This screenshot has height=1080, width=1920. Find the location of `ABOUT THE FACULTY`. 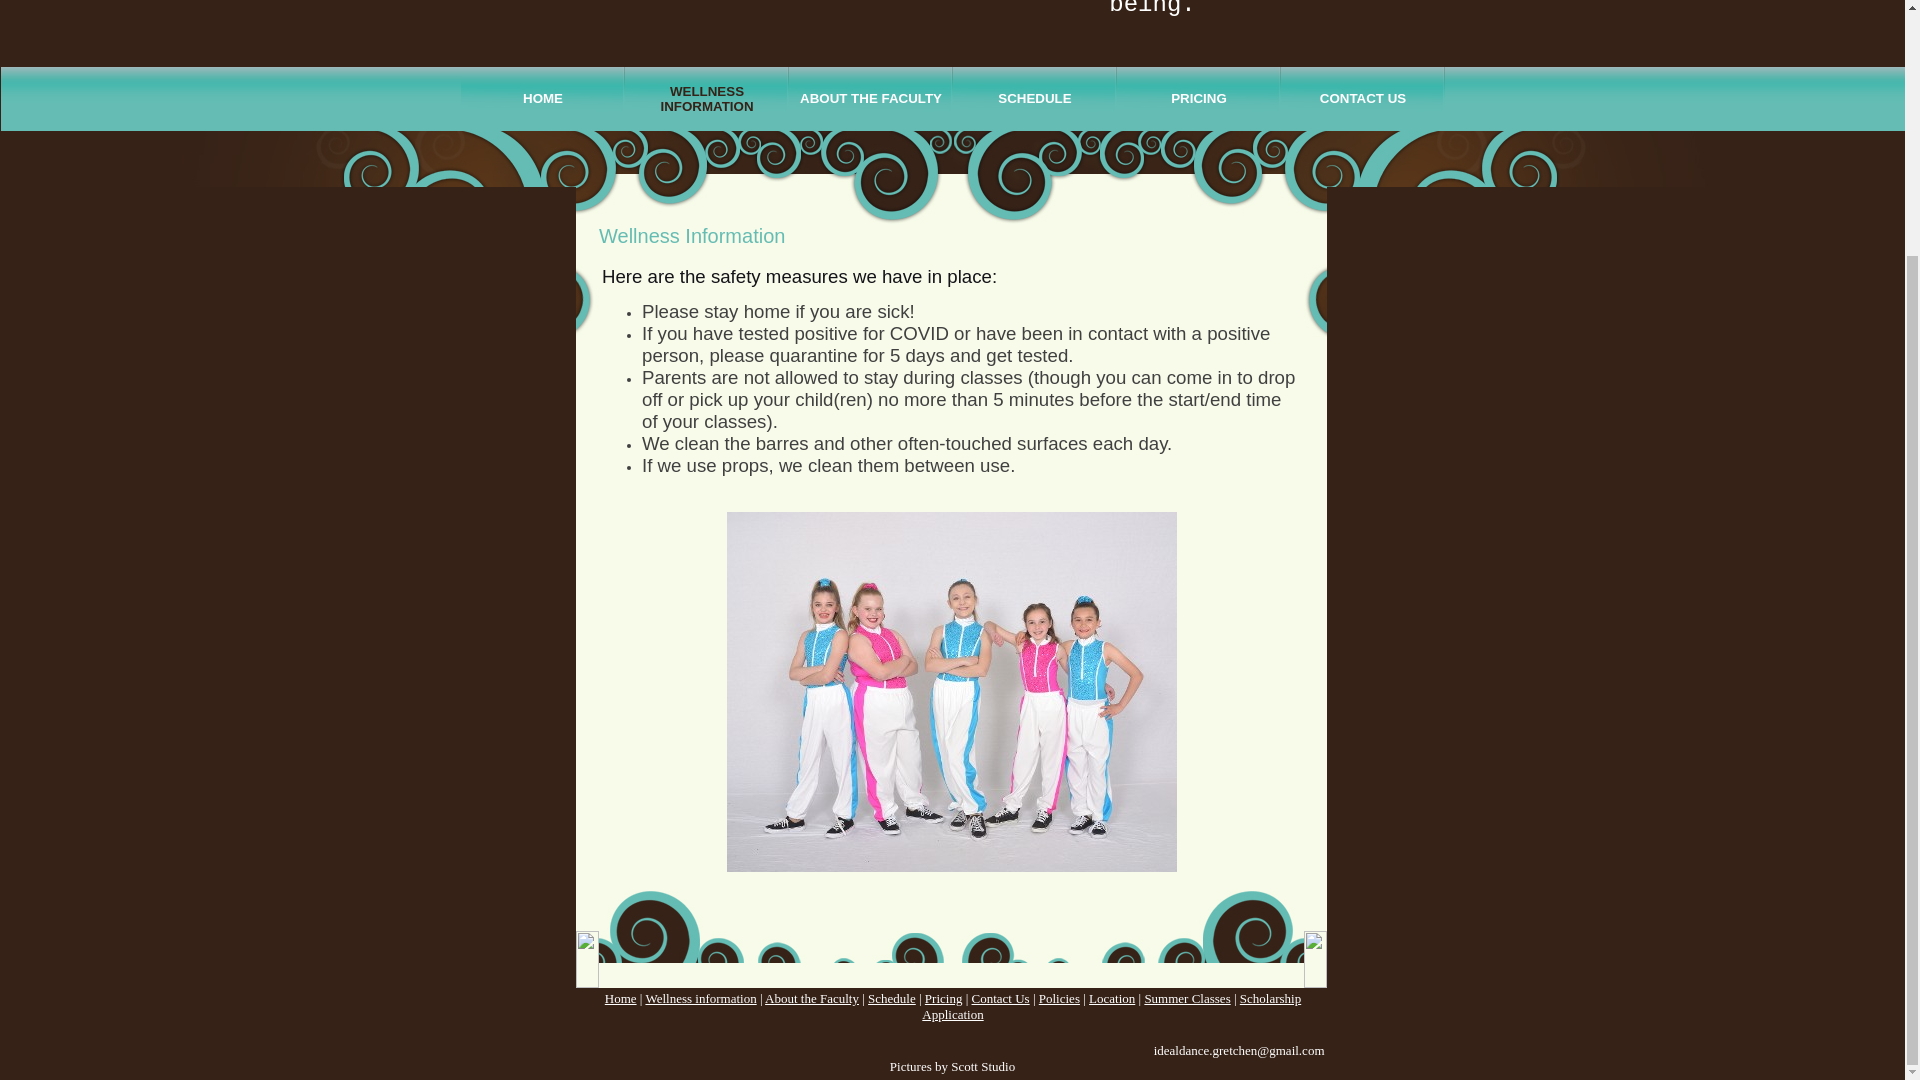

ABOUT THE FACULTY is located at coordinates (870, 98).